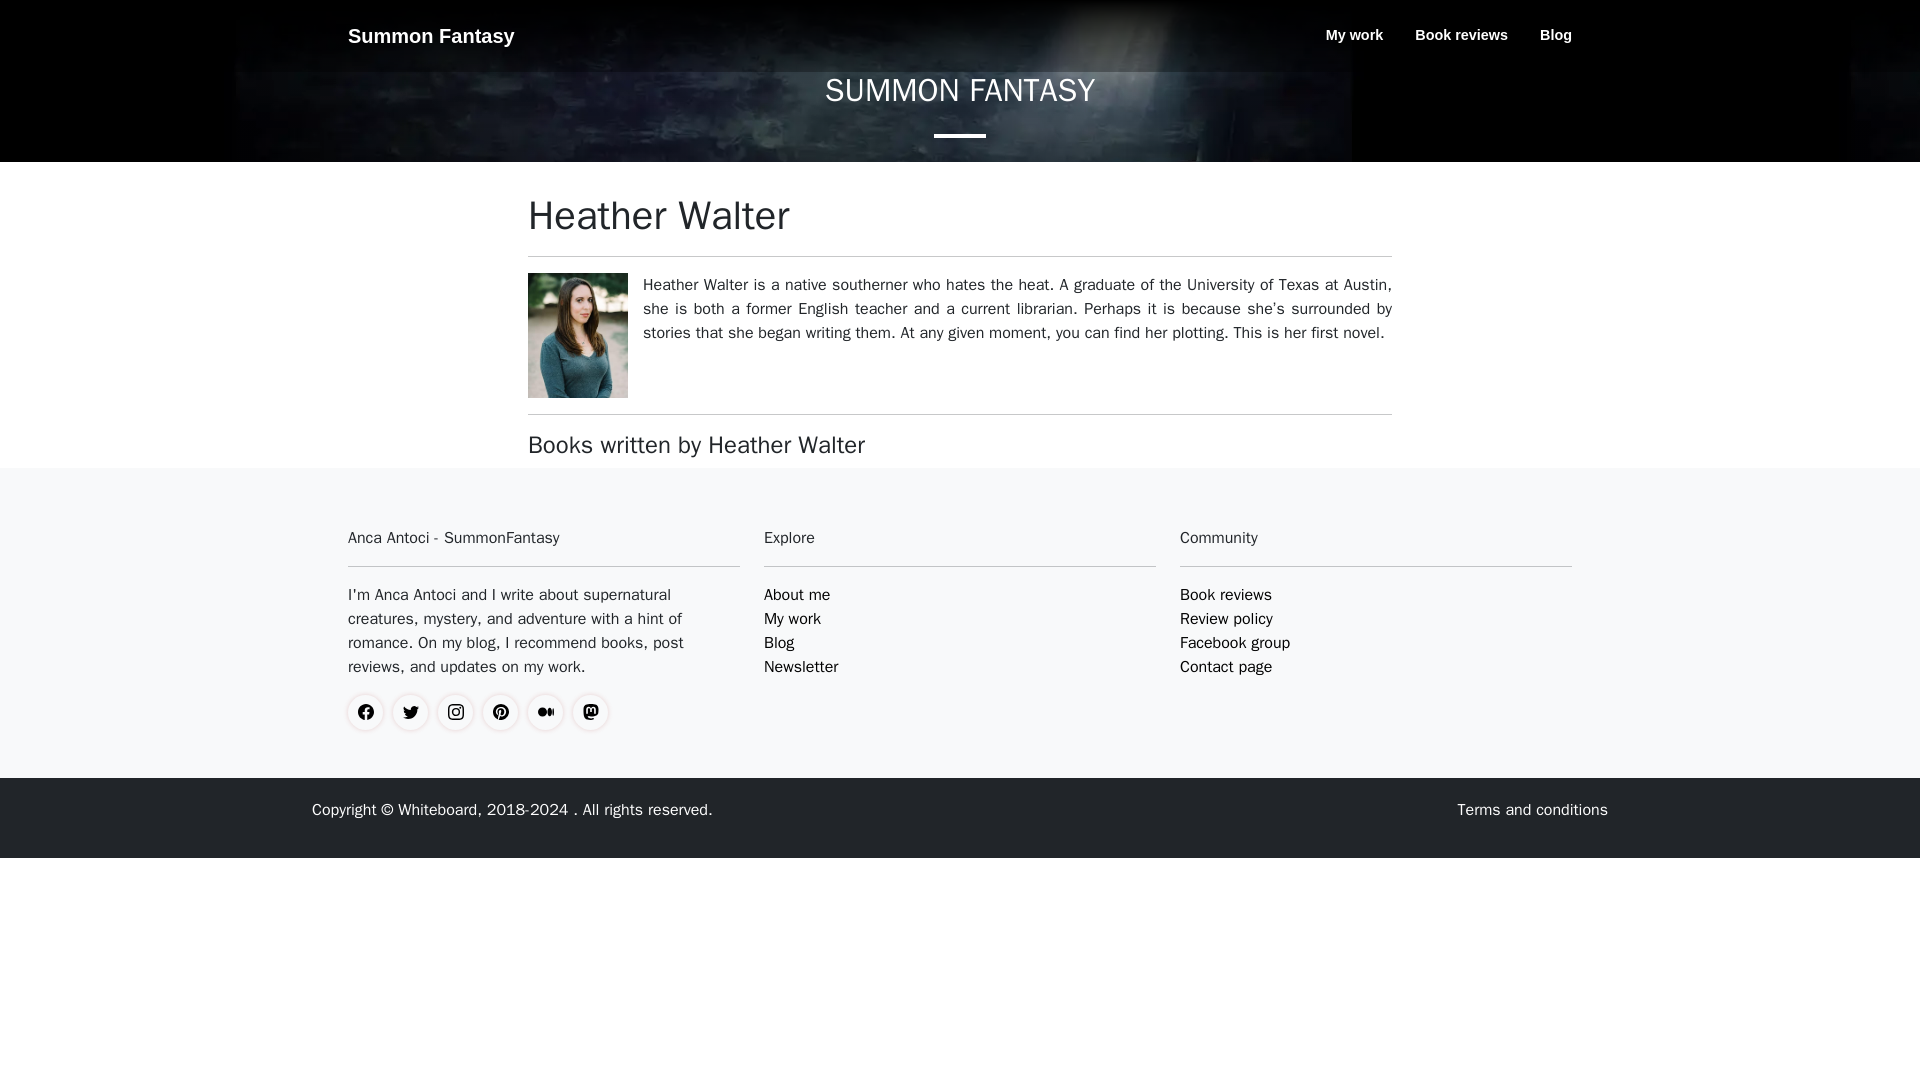 The height and width of the screenshot is (1080, 1920). I want to click on About me, so click(796, 594).